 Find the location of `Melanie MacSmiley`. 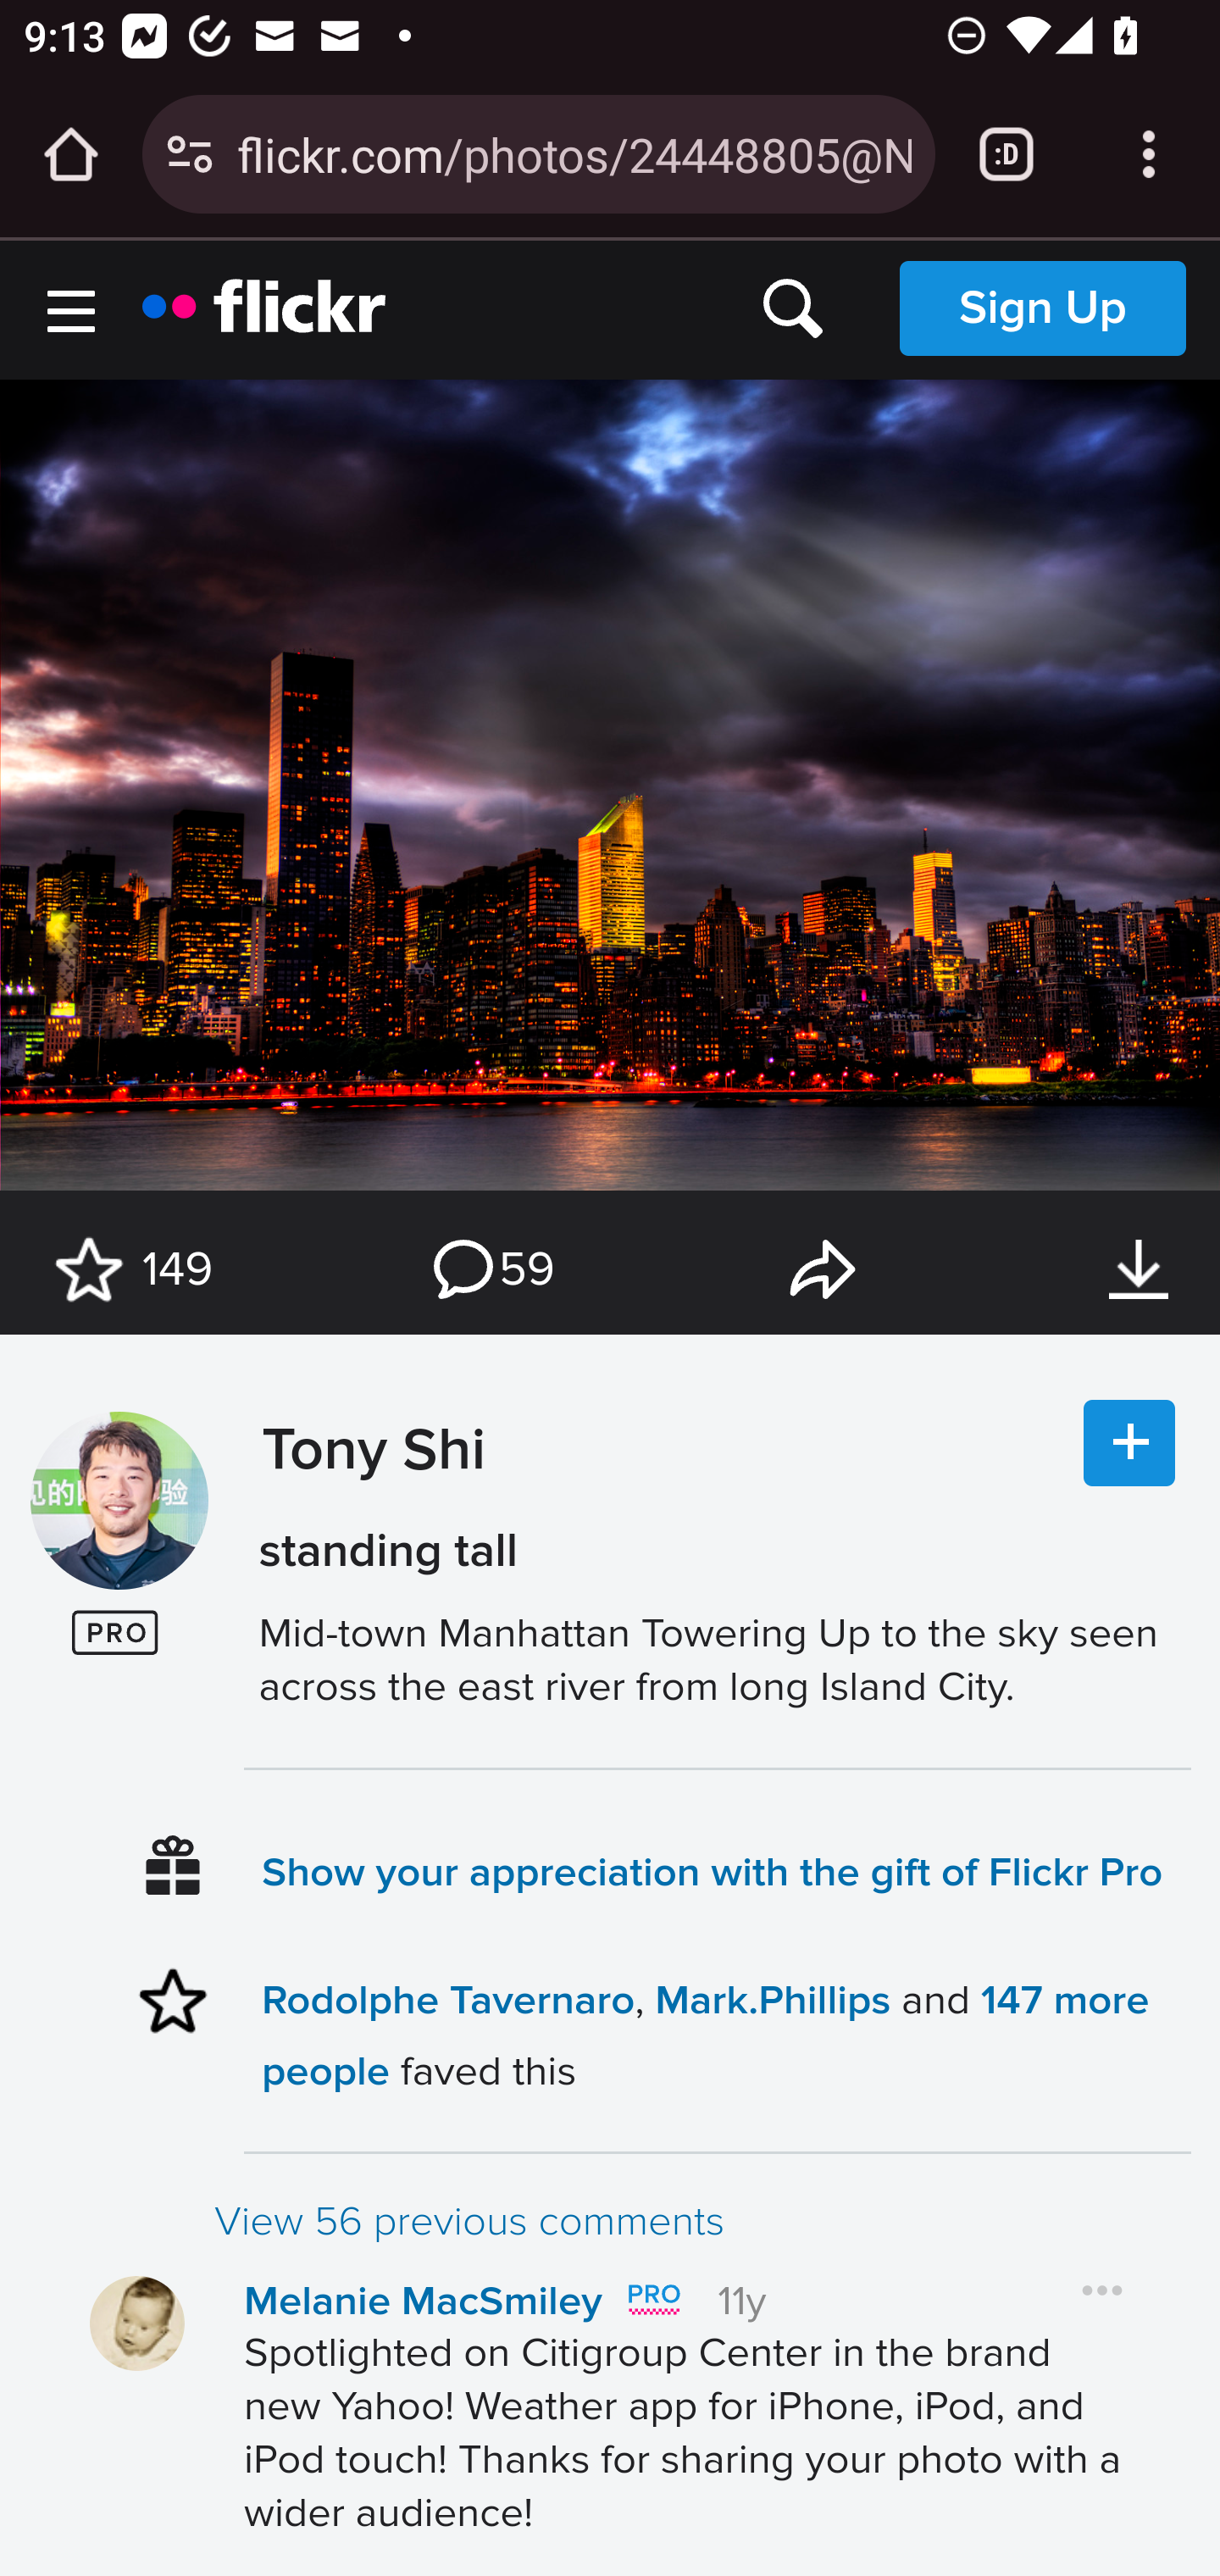

Melanie MacSmiley is located at coordinates (424, 2301).